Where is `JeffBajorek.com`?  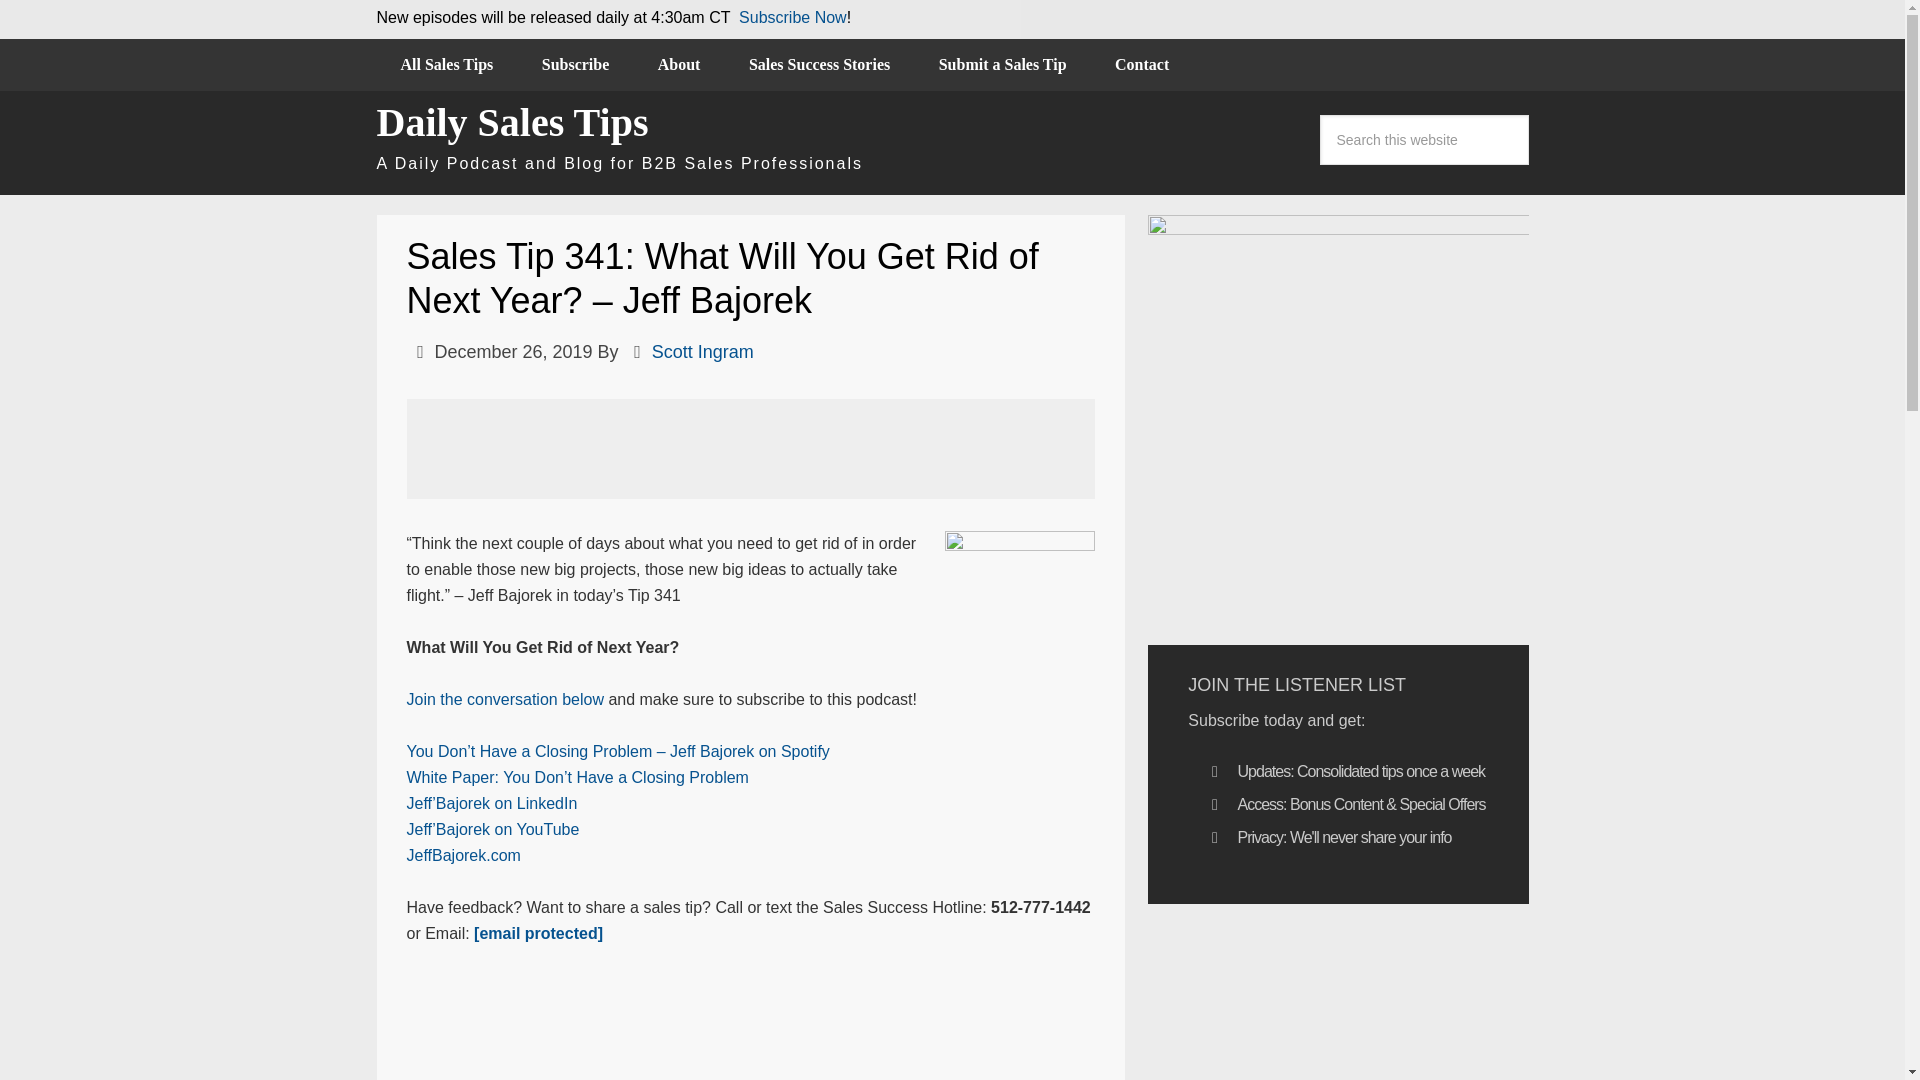
JeffBajorek.com is located at coordinates (462, 855).